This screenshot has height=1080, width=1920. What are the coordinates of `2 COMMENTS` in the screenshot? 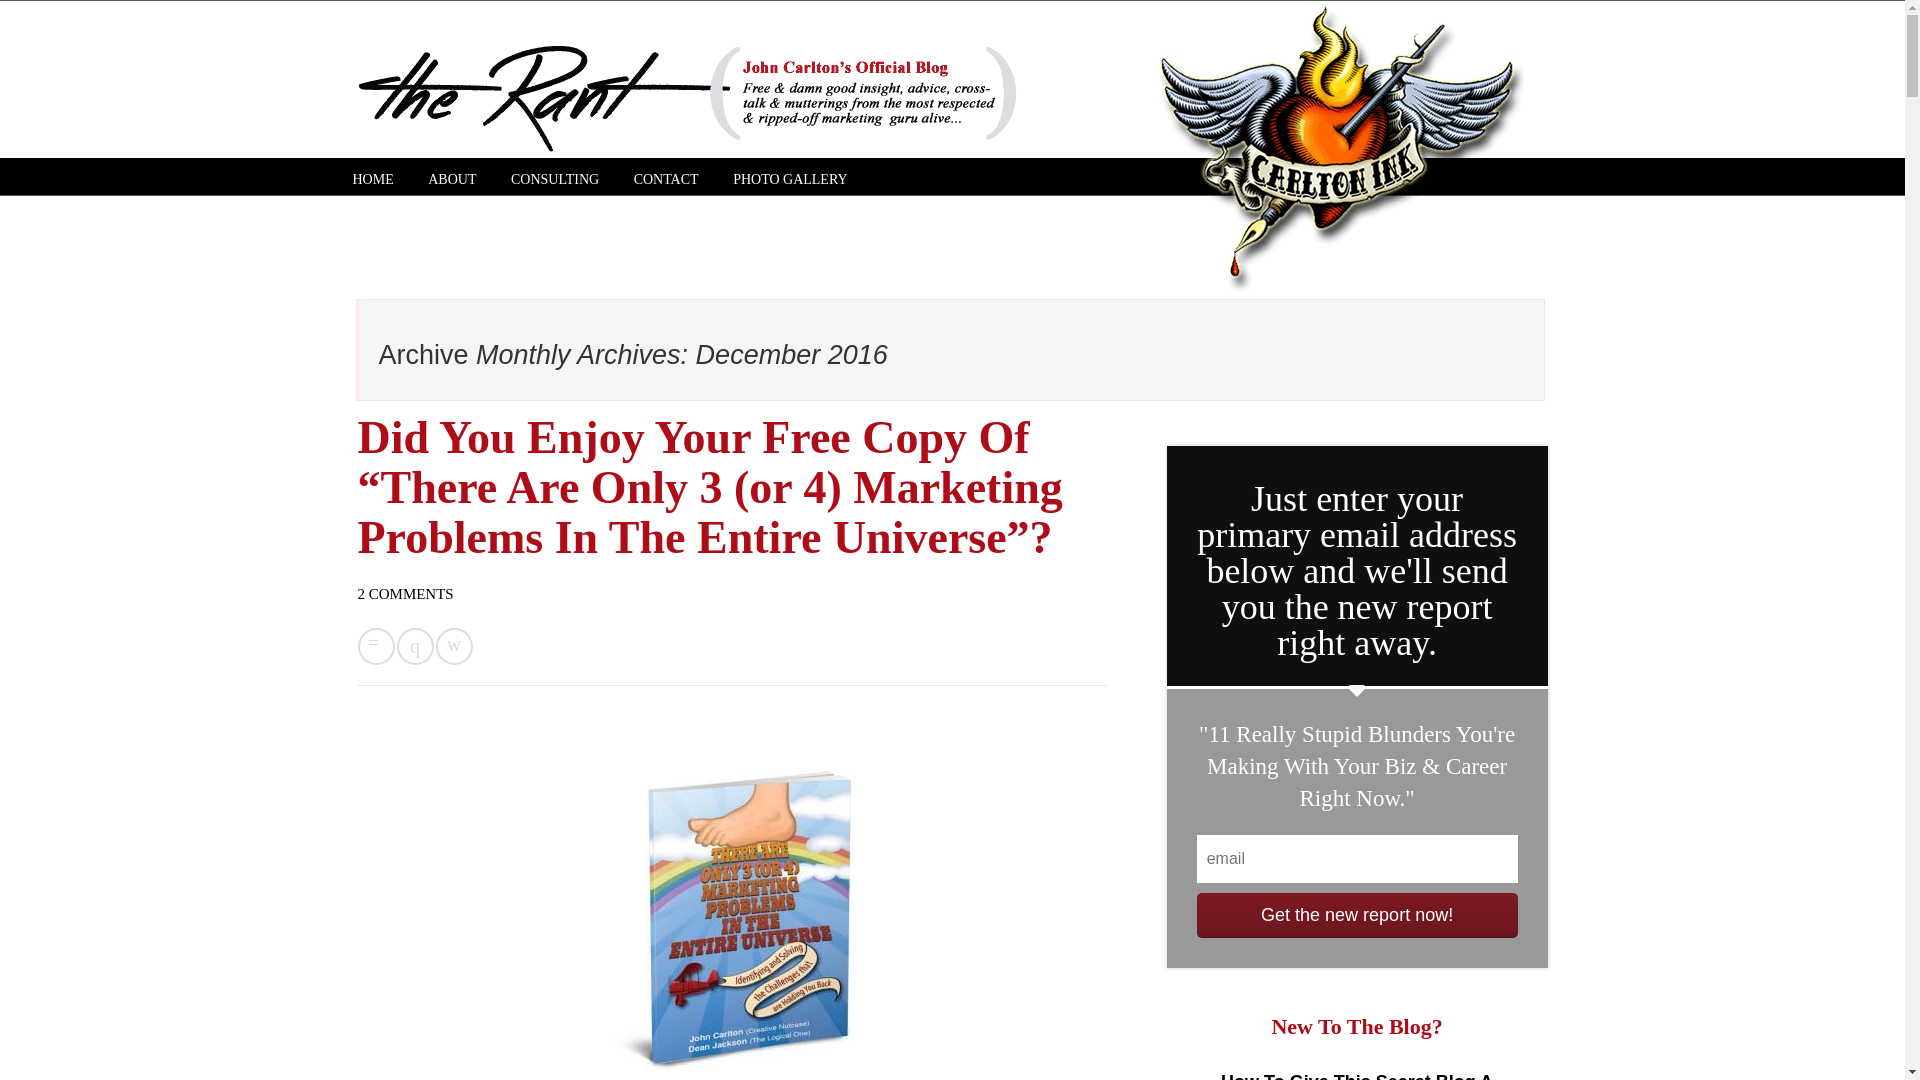 It's located at (405, 594).